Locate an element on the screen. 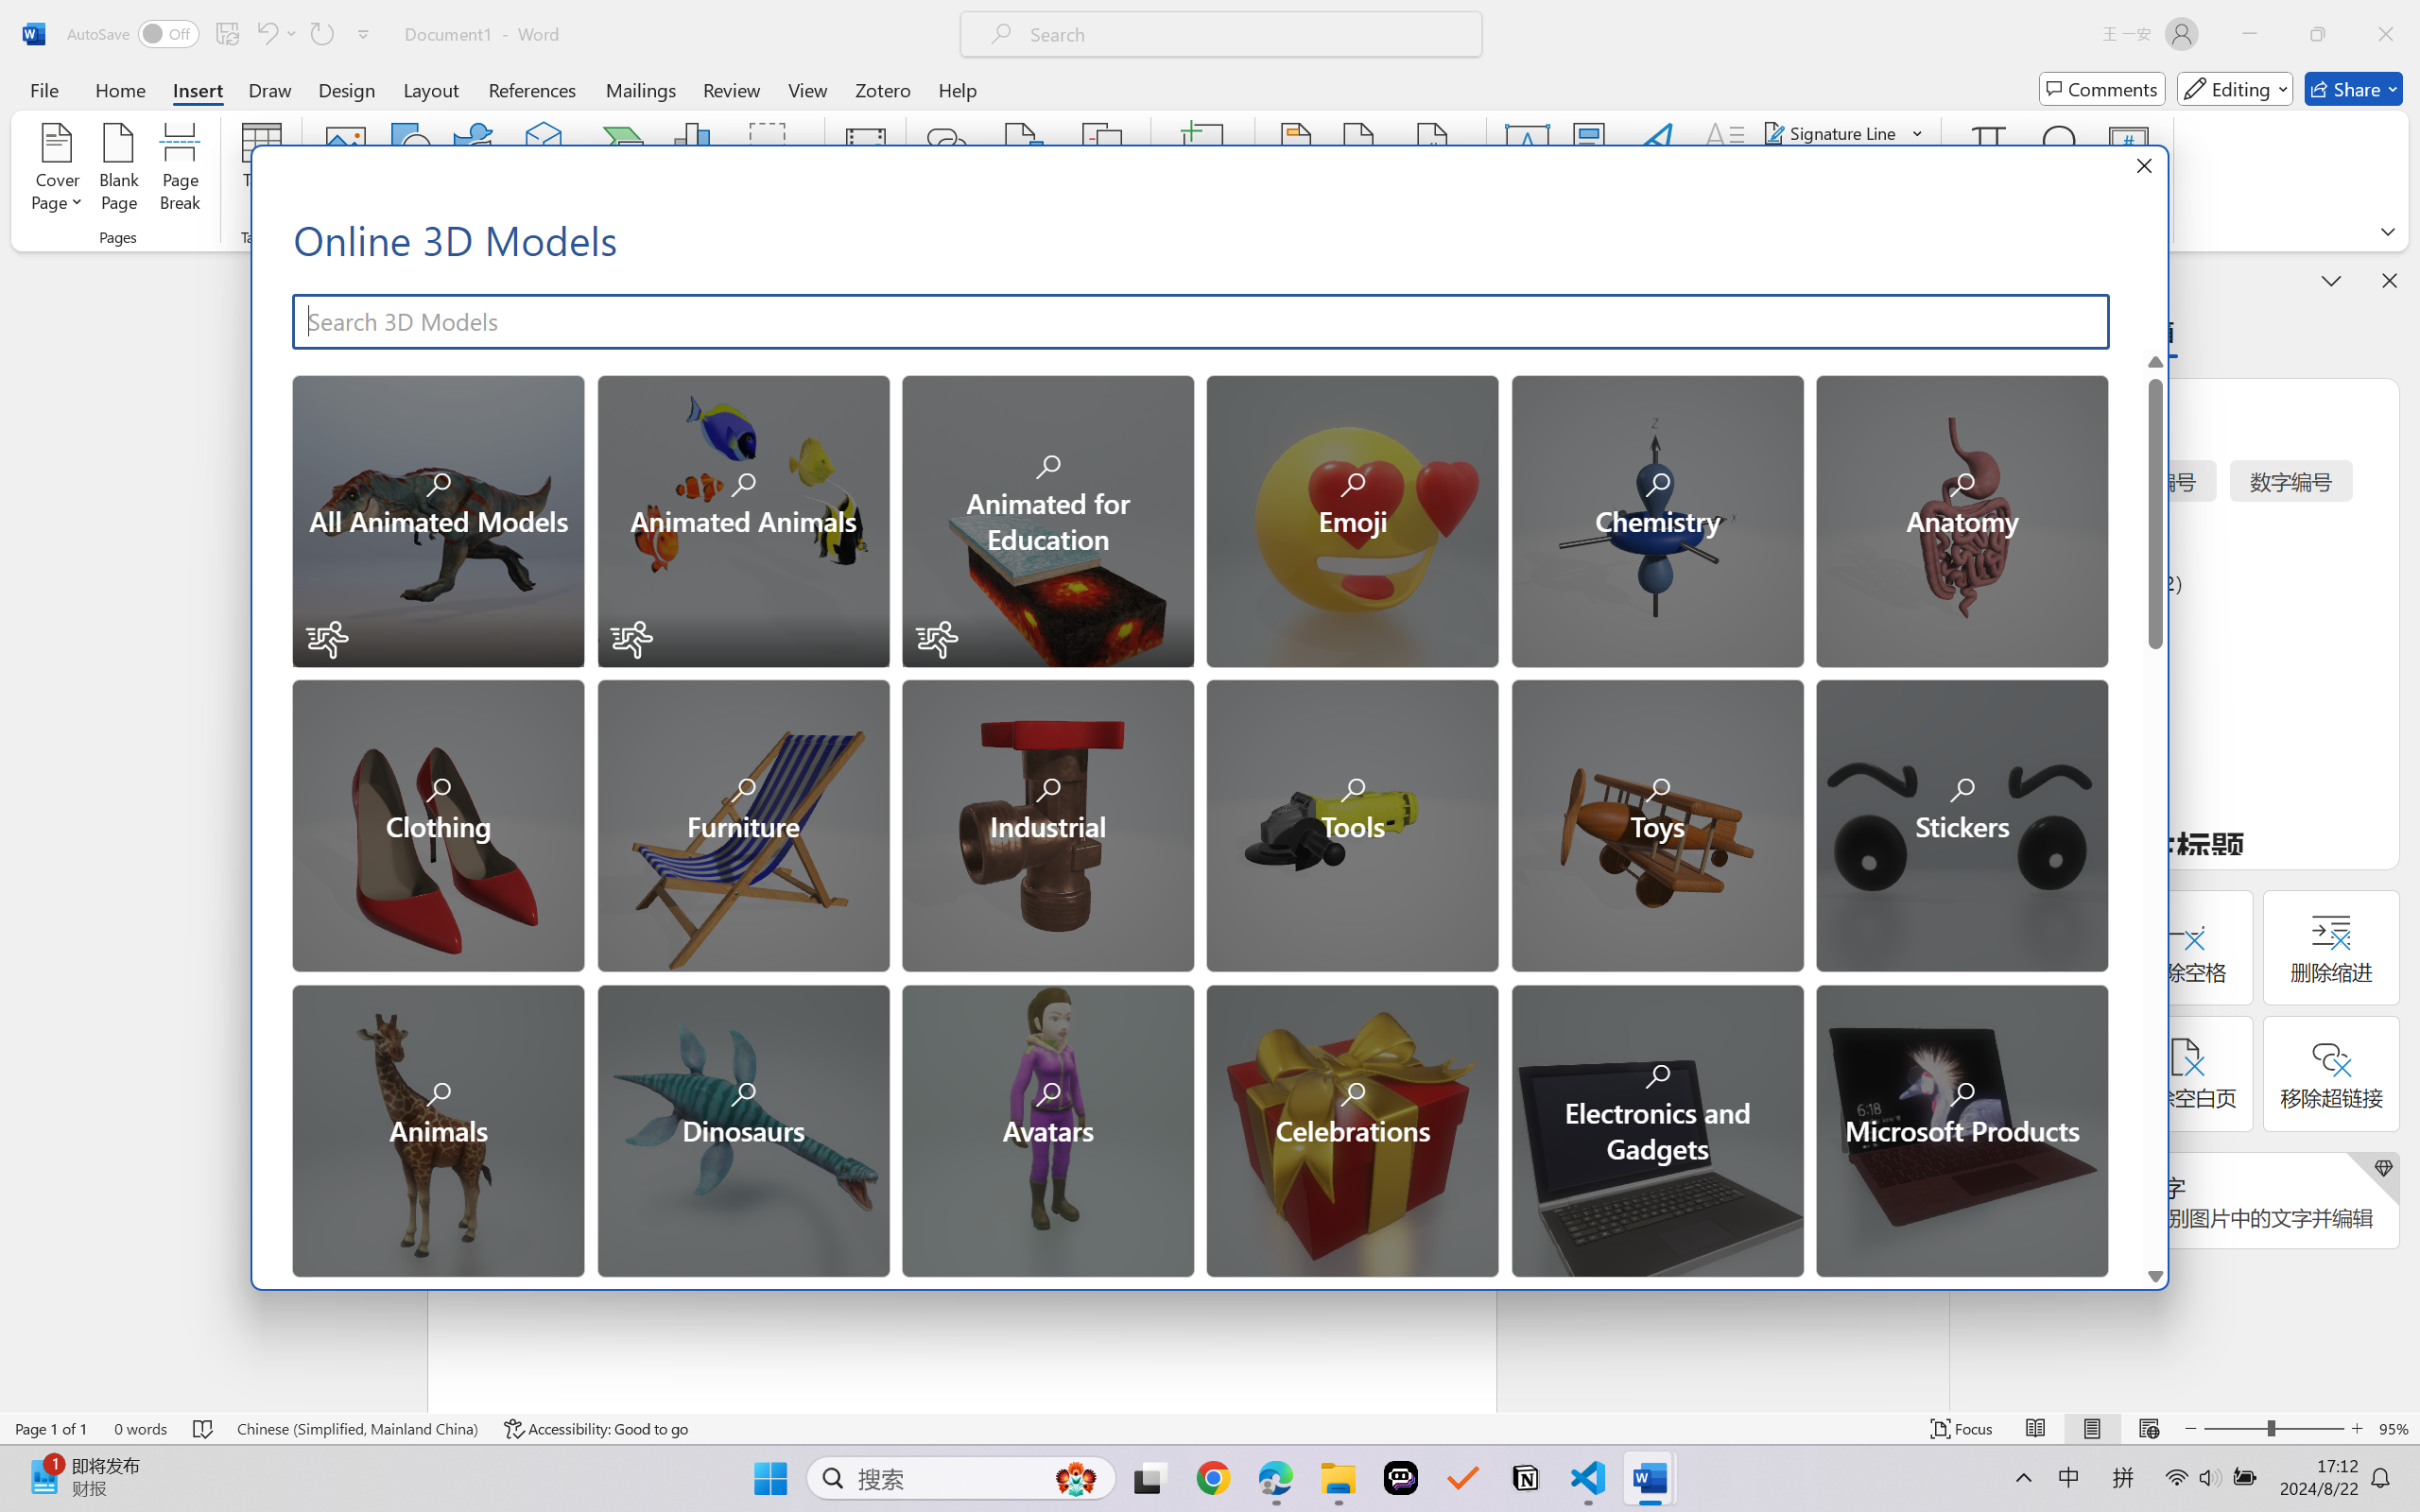 This screenshot has height=1512, width=2420. Stickers is located at coordinates (1961, 824).